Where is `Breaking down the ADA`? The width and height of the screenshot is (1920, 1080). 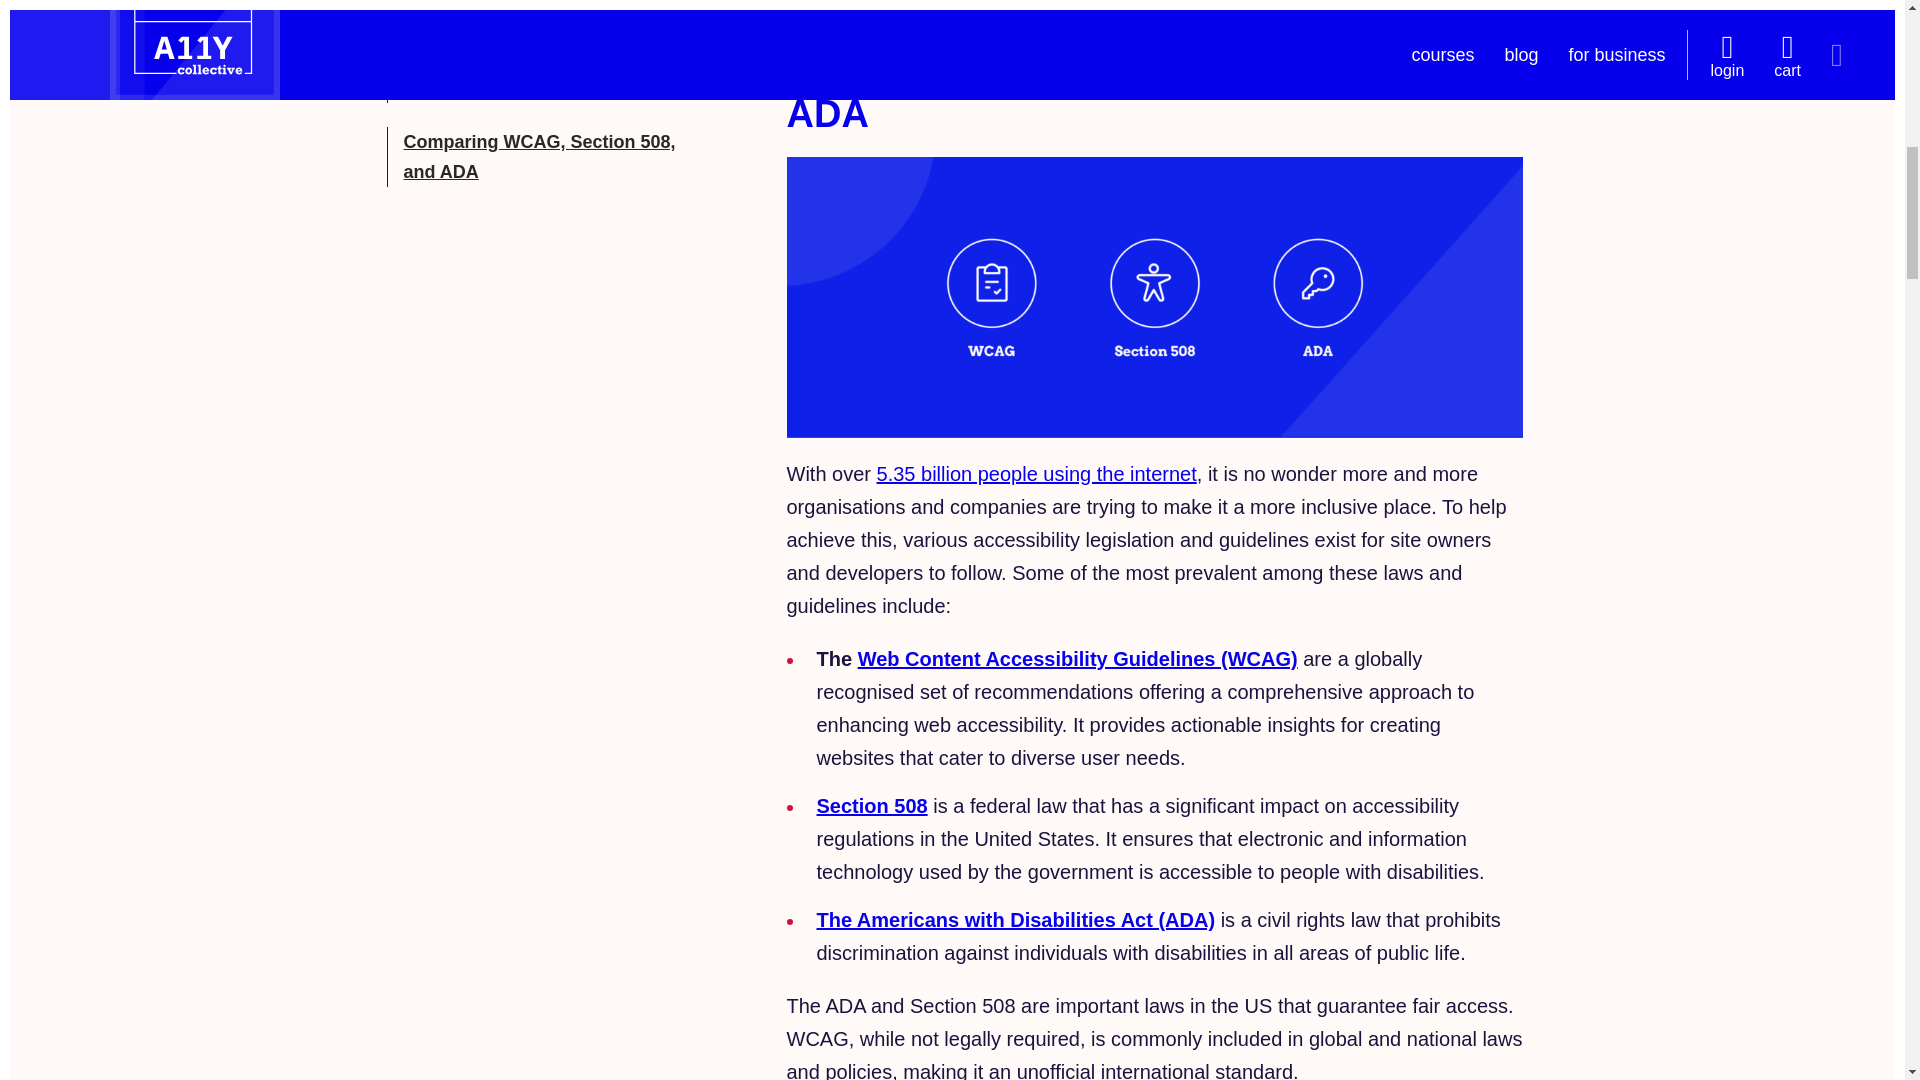
Breaking down the ADA is located at coordinates (506, 88).